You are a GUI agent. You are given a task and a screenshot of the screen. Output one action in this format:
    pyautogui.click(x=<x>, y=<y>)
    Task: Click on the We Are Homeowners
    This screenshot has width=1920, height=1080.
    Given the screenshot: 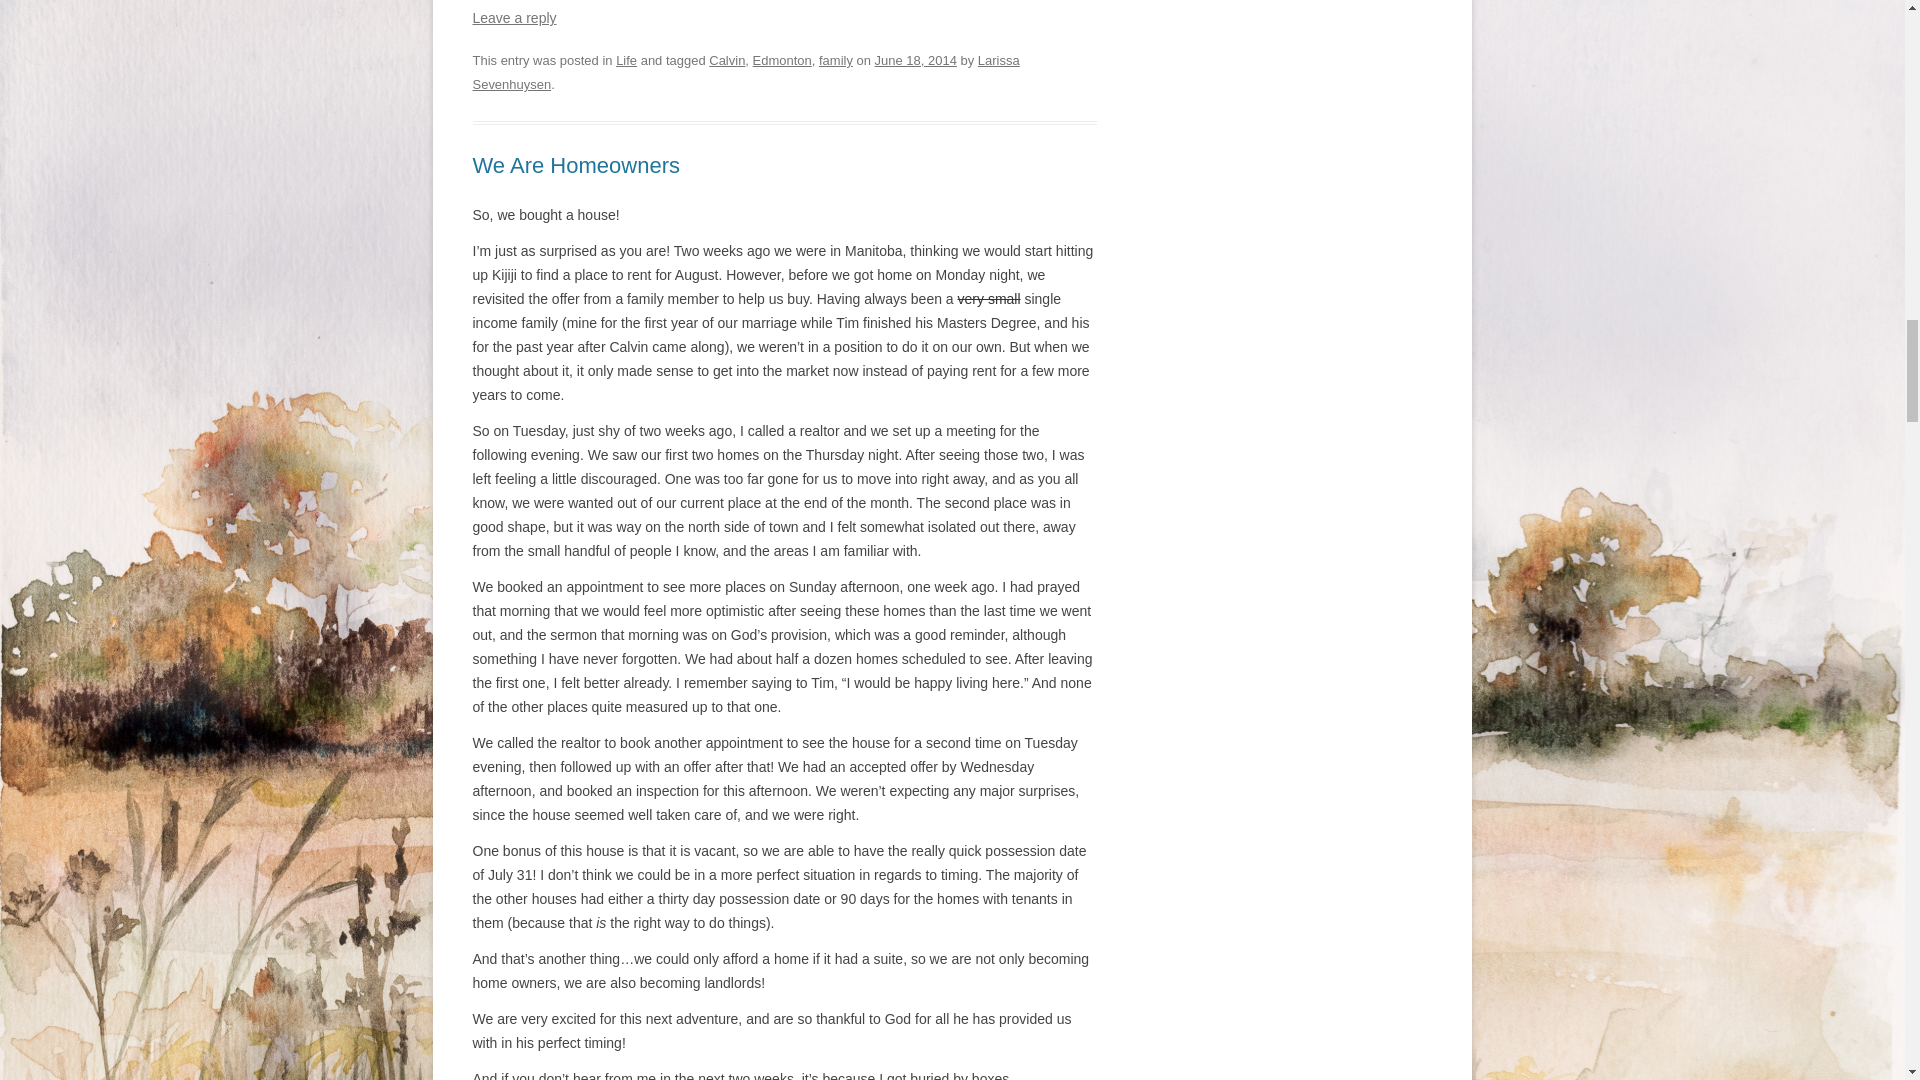 What is the action you would take?
    pyautogui.click(x=576, y=166)
    